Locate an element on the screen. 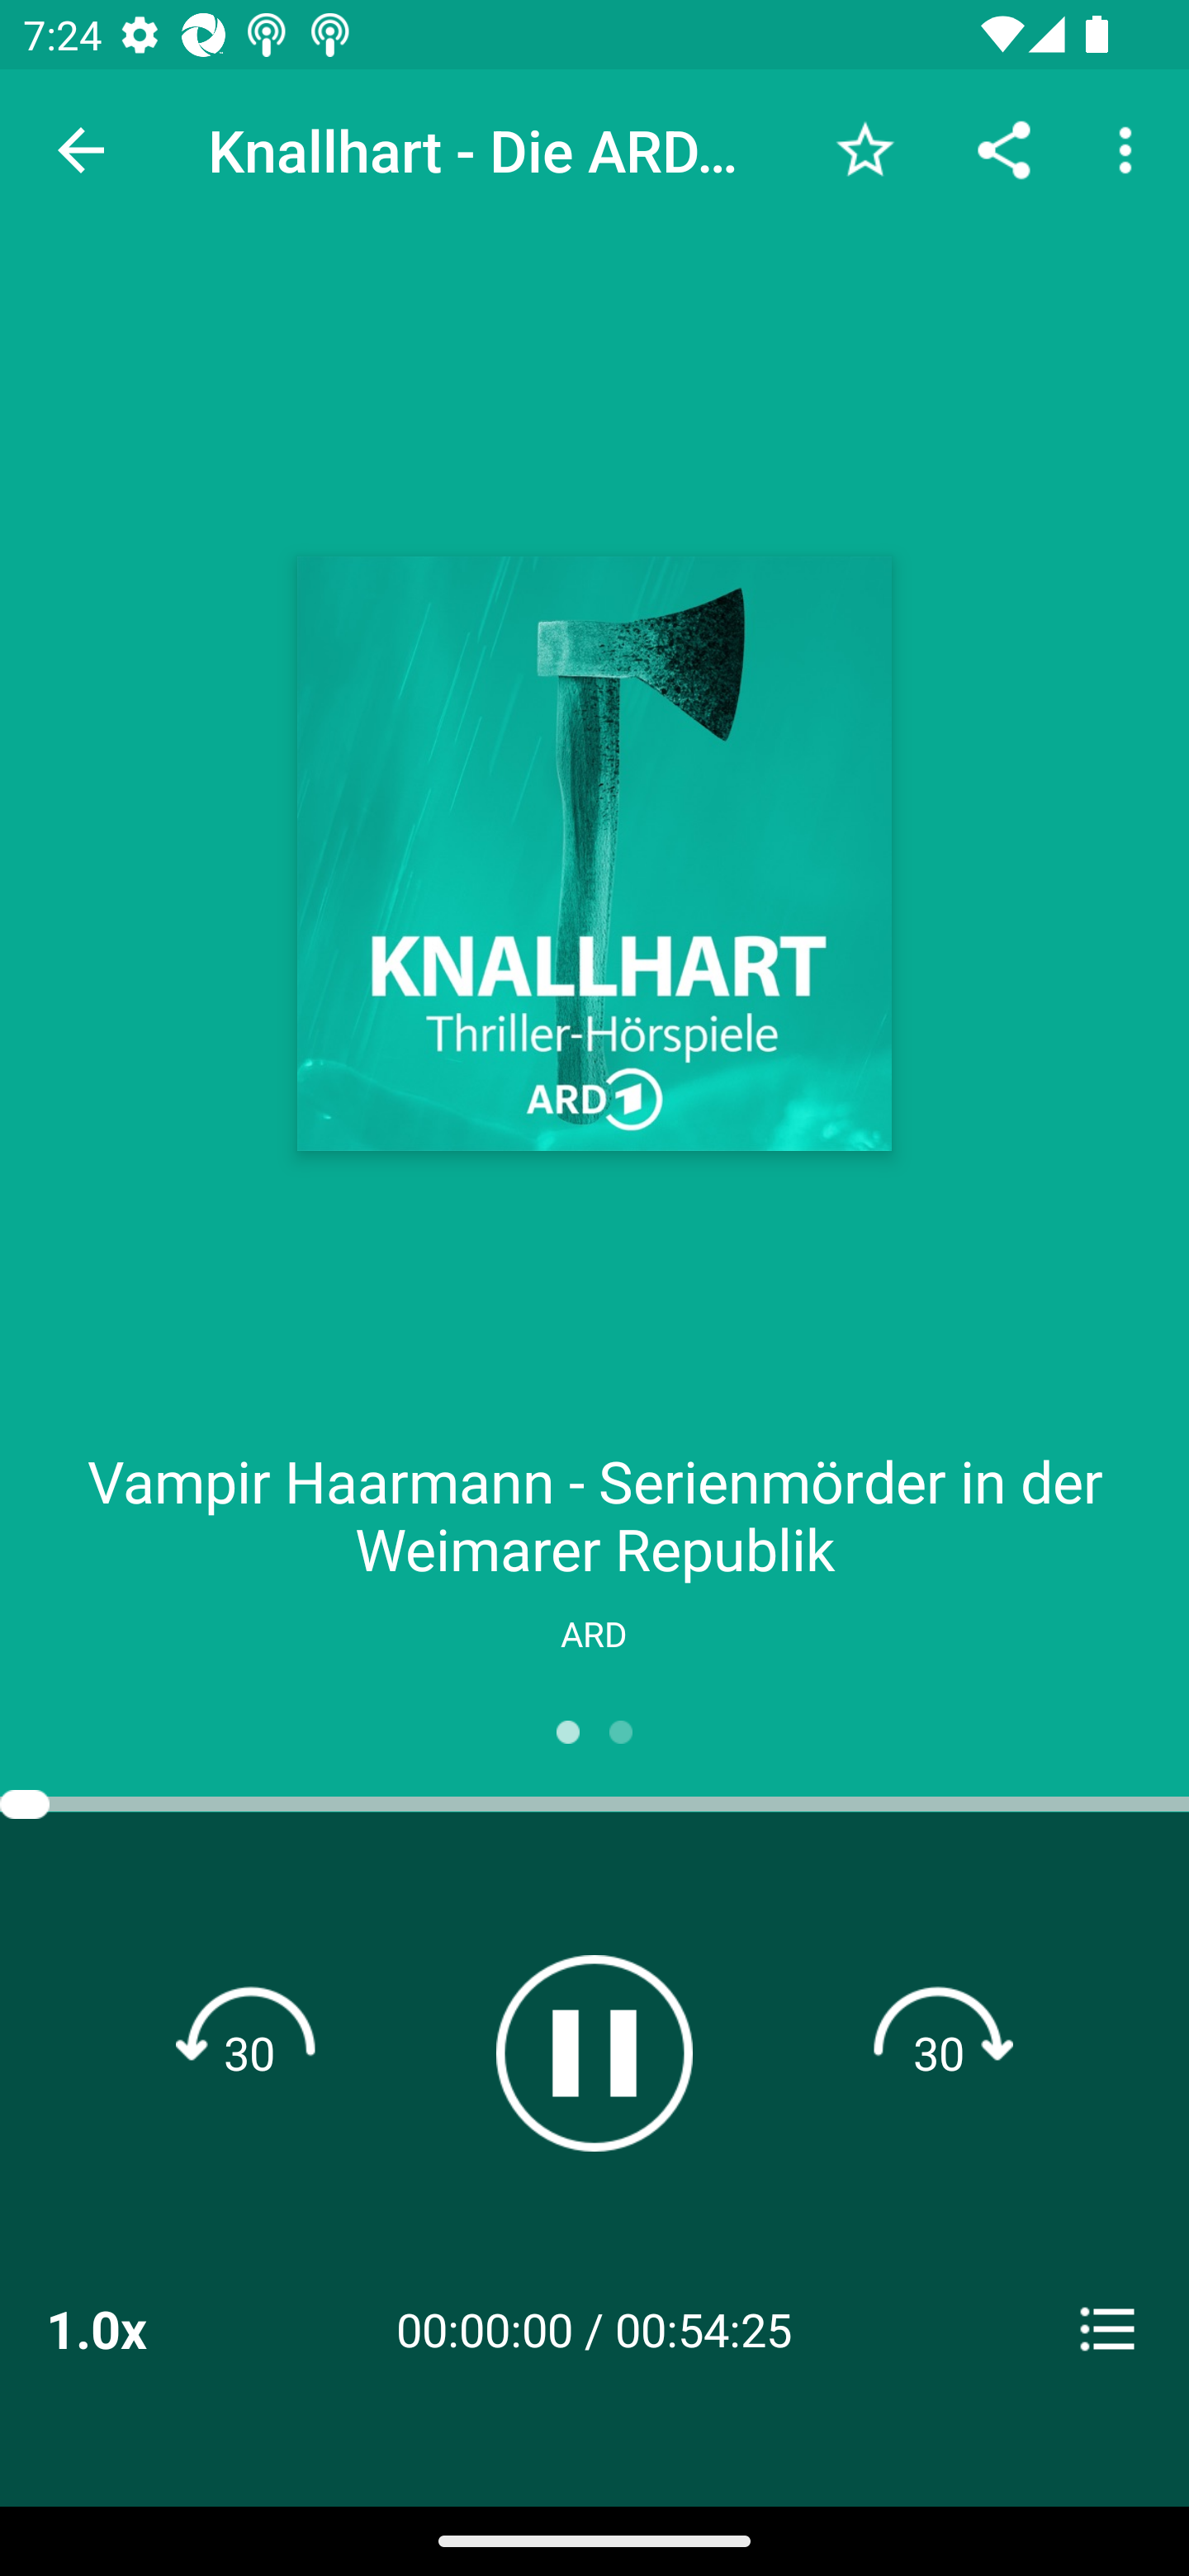  Share... is located at coordinates (1004, 149).